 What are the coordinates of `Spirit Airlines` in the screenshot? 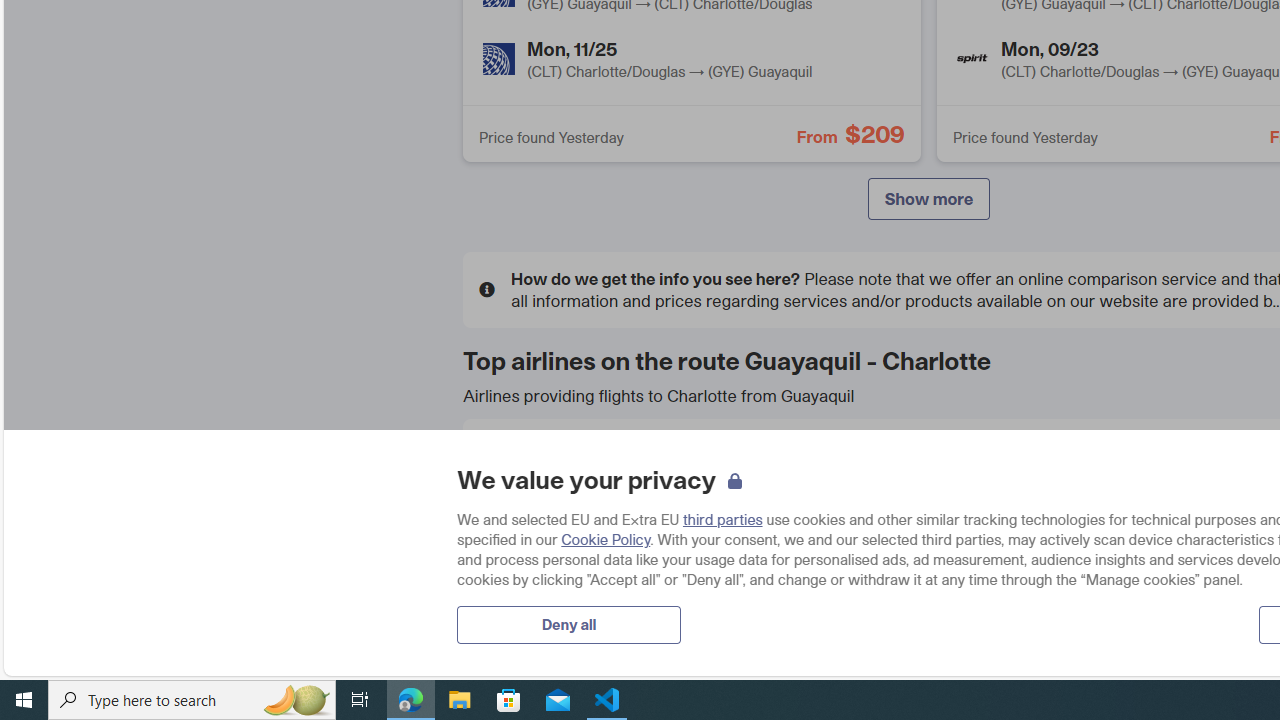 It's located at (1116, 538).